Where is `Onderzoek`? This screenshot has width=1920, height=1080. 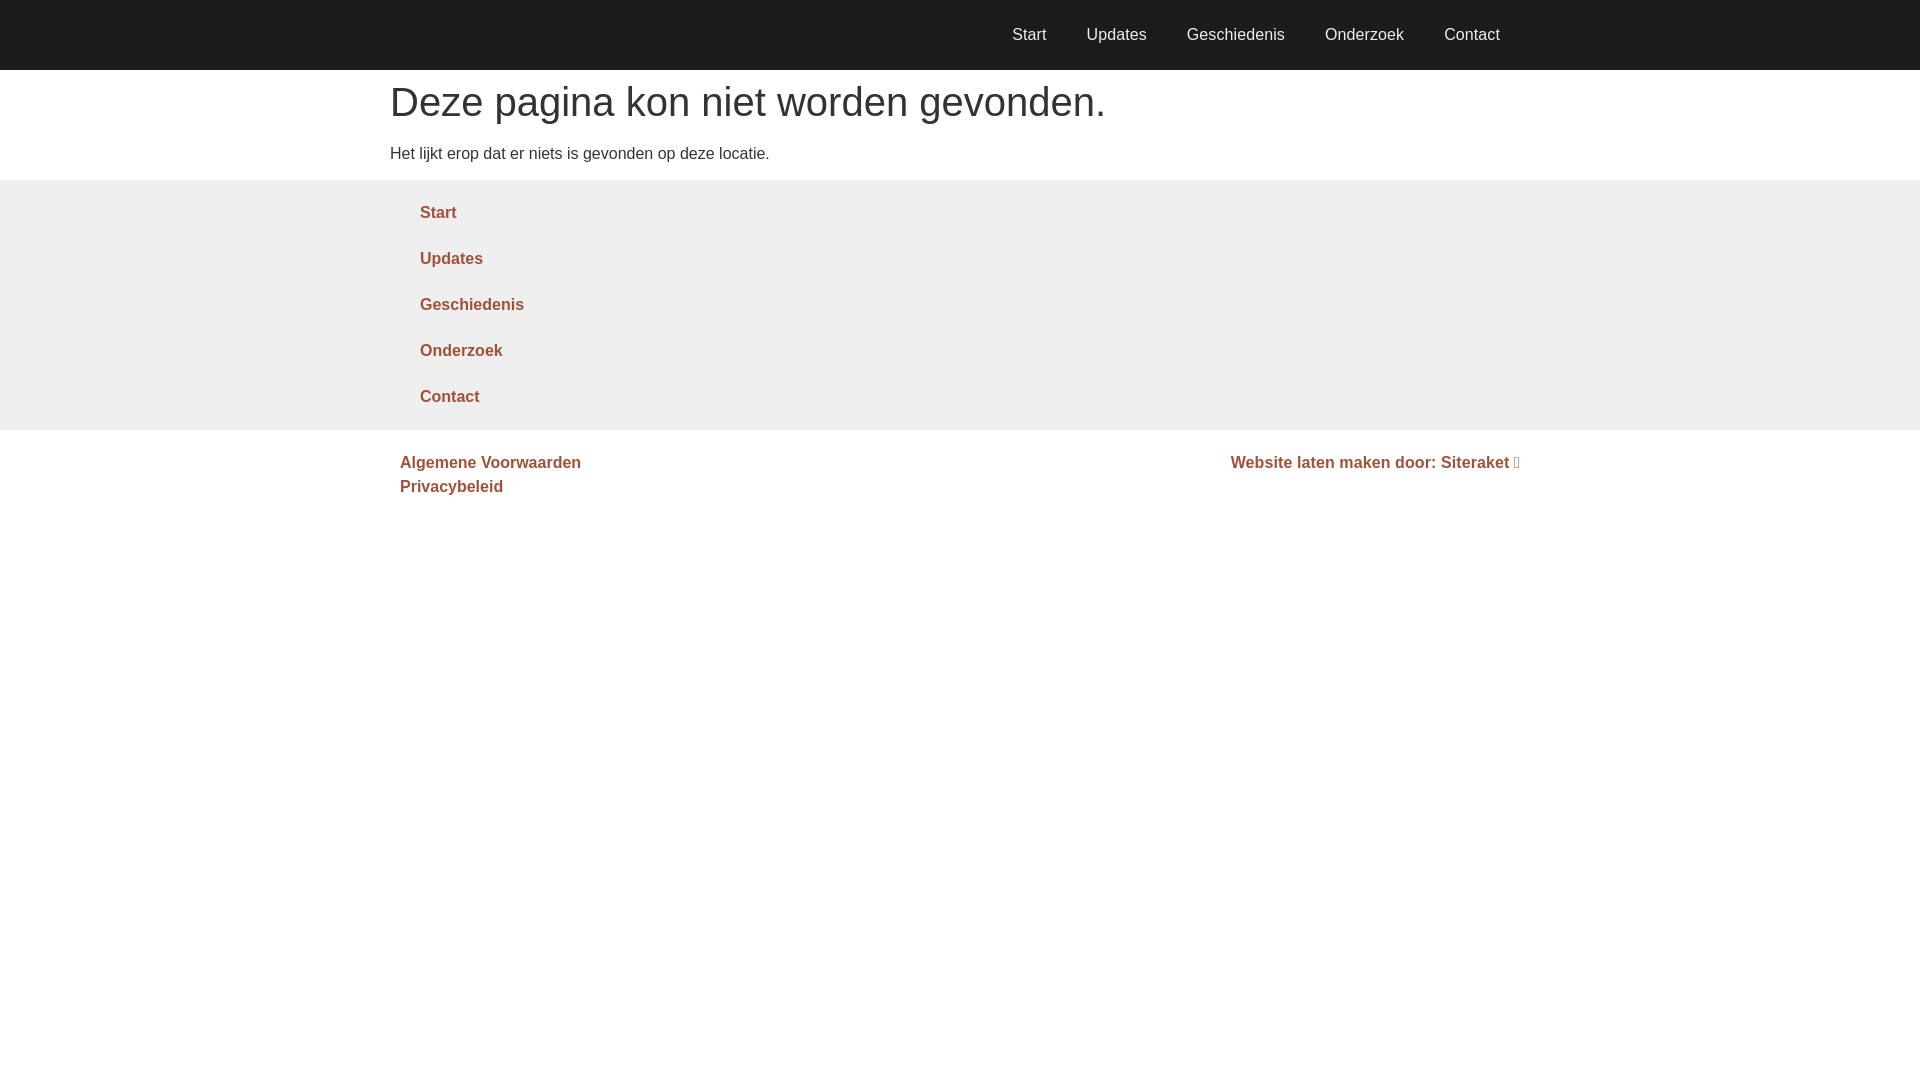 Onderzoek is located at coordinates (1364, 34).